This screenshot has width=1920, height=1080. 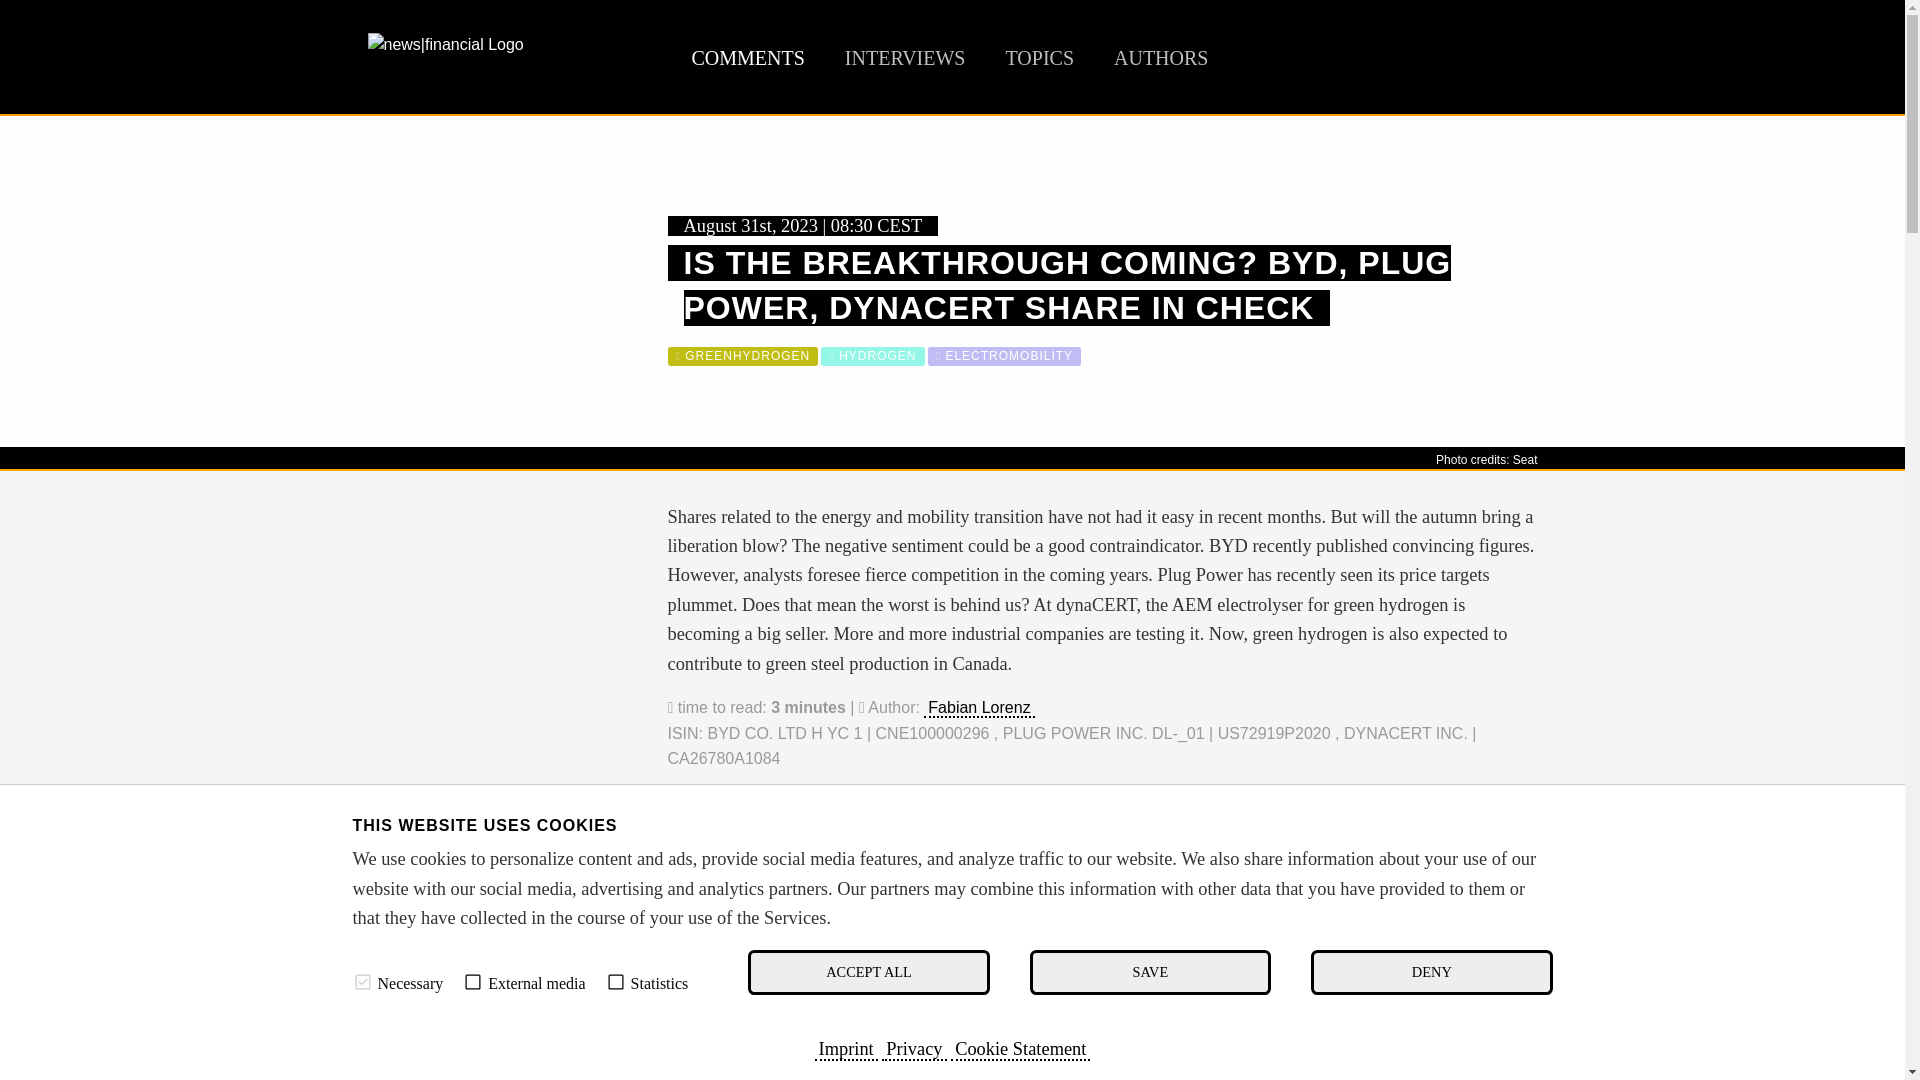 What do you see at coordinates (748, 58) in the screenshot?
I see `COMMENTS` at bounding box center [748, 58].